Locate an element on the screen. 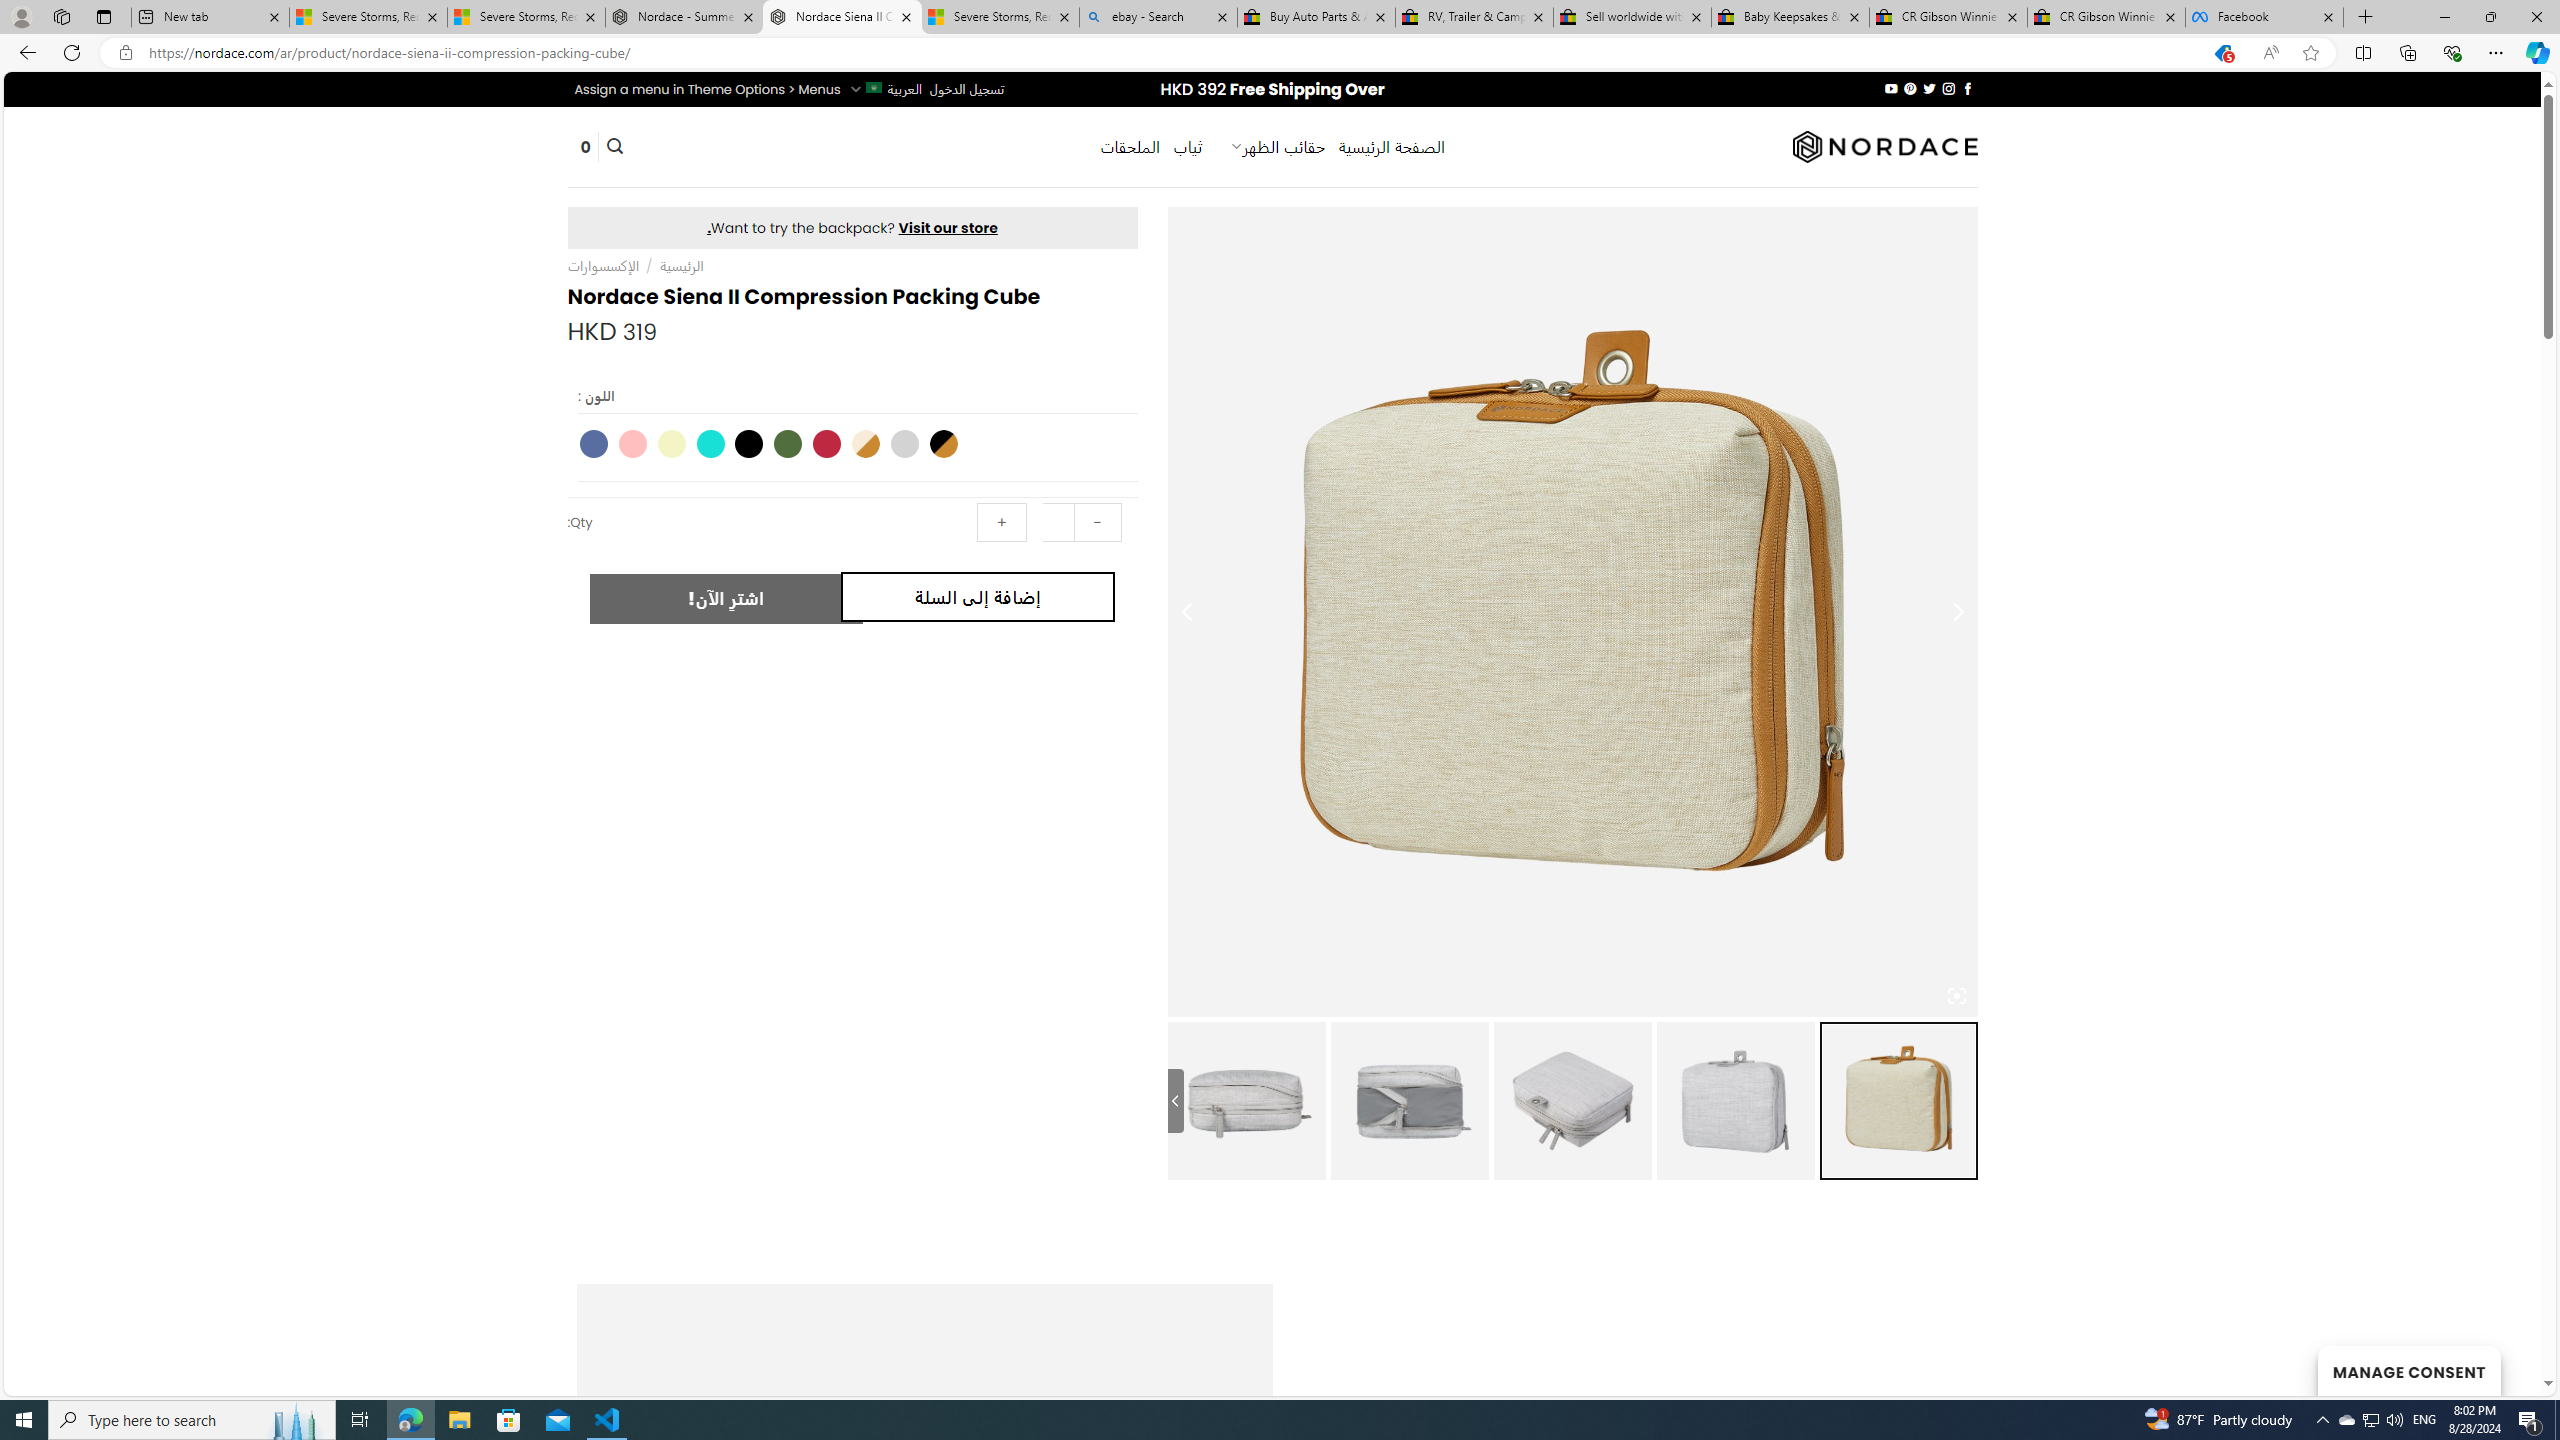 This screenshot has width=2560, height=1440. + is located at coordinates (1002, 522).